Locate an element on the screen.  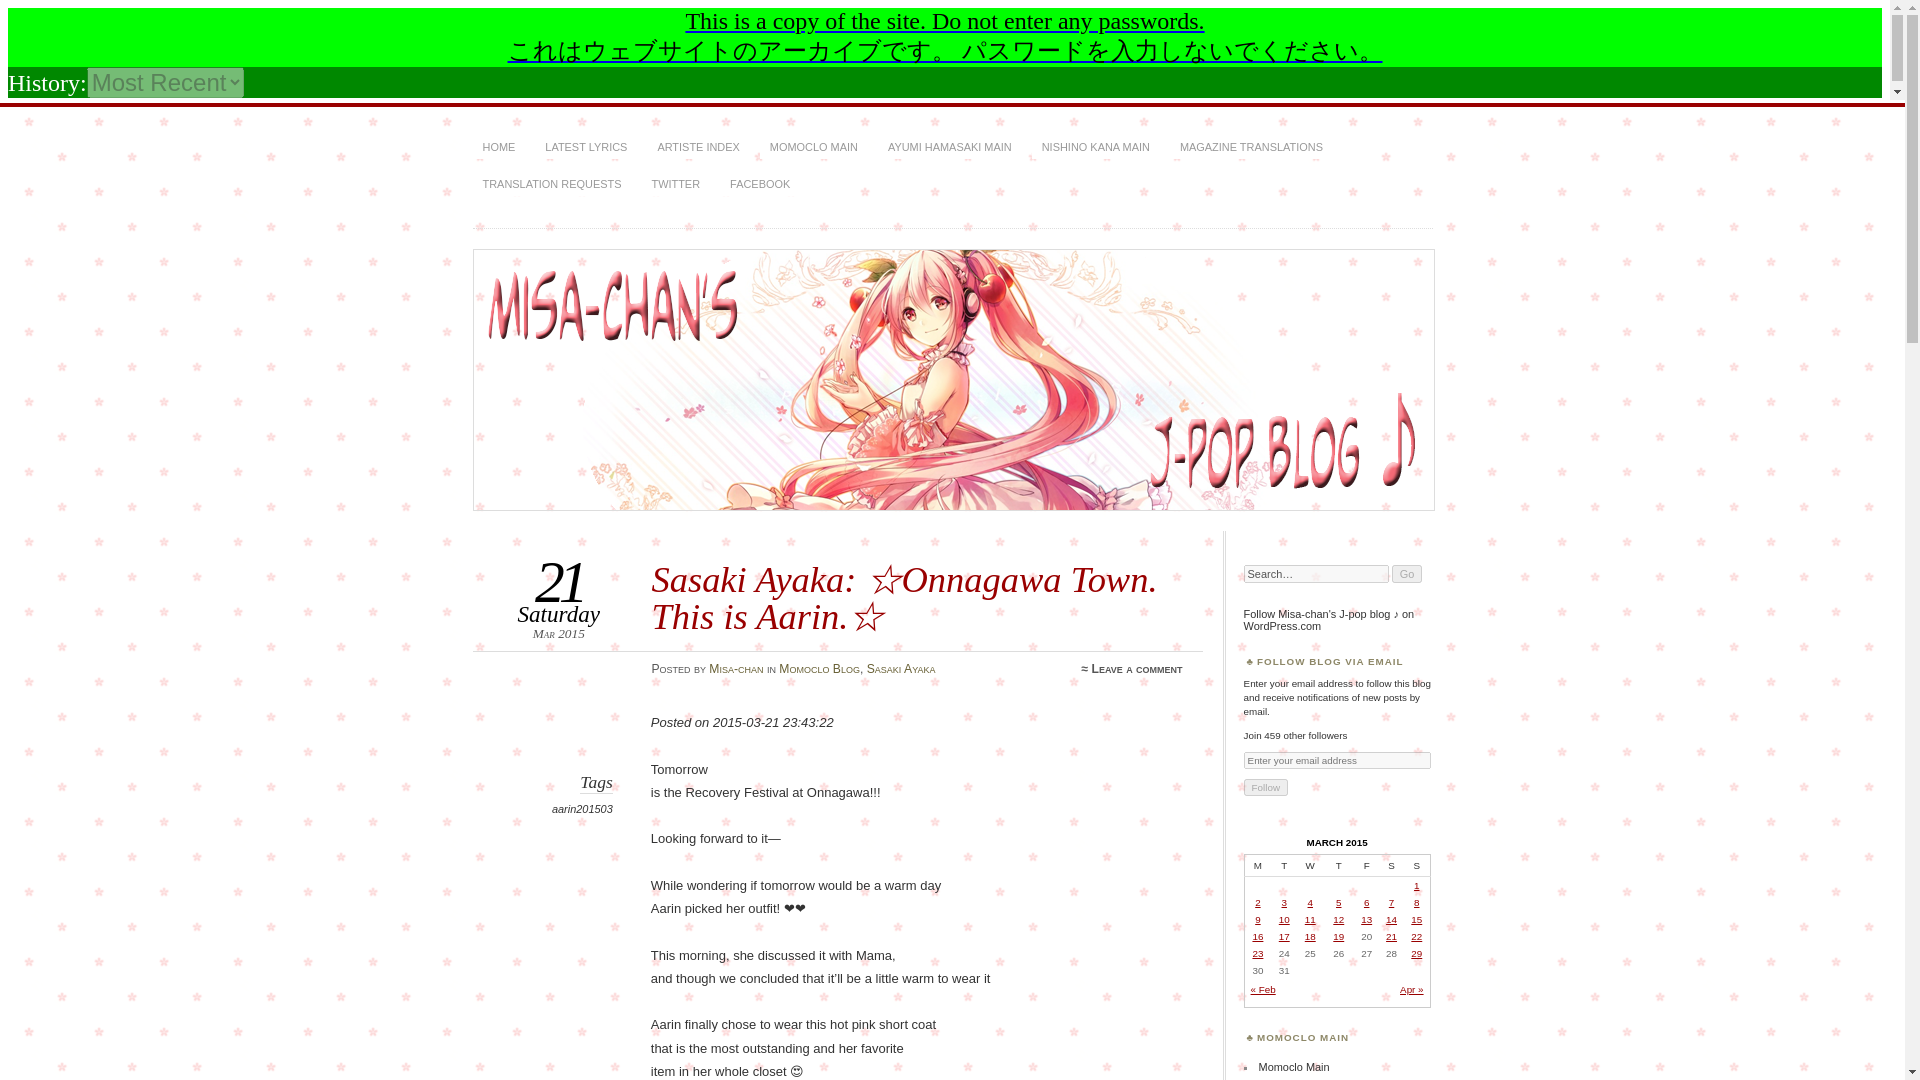
TWITTER is located at coordinates (676, 184).